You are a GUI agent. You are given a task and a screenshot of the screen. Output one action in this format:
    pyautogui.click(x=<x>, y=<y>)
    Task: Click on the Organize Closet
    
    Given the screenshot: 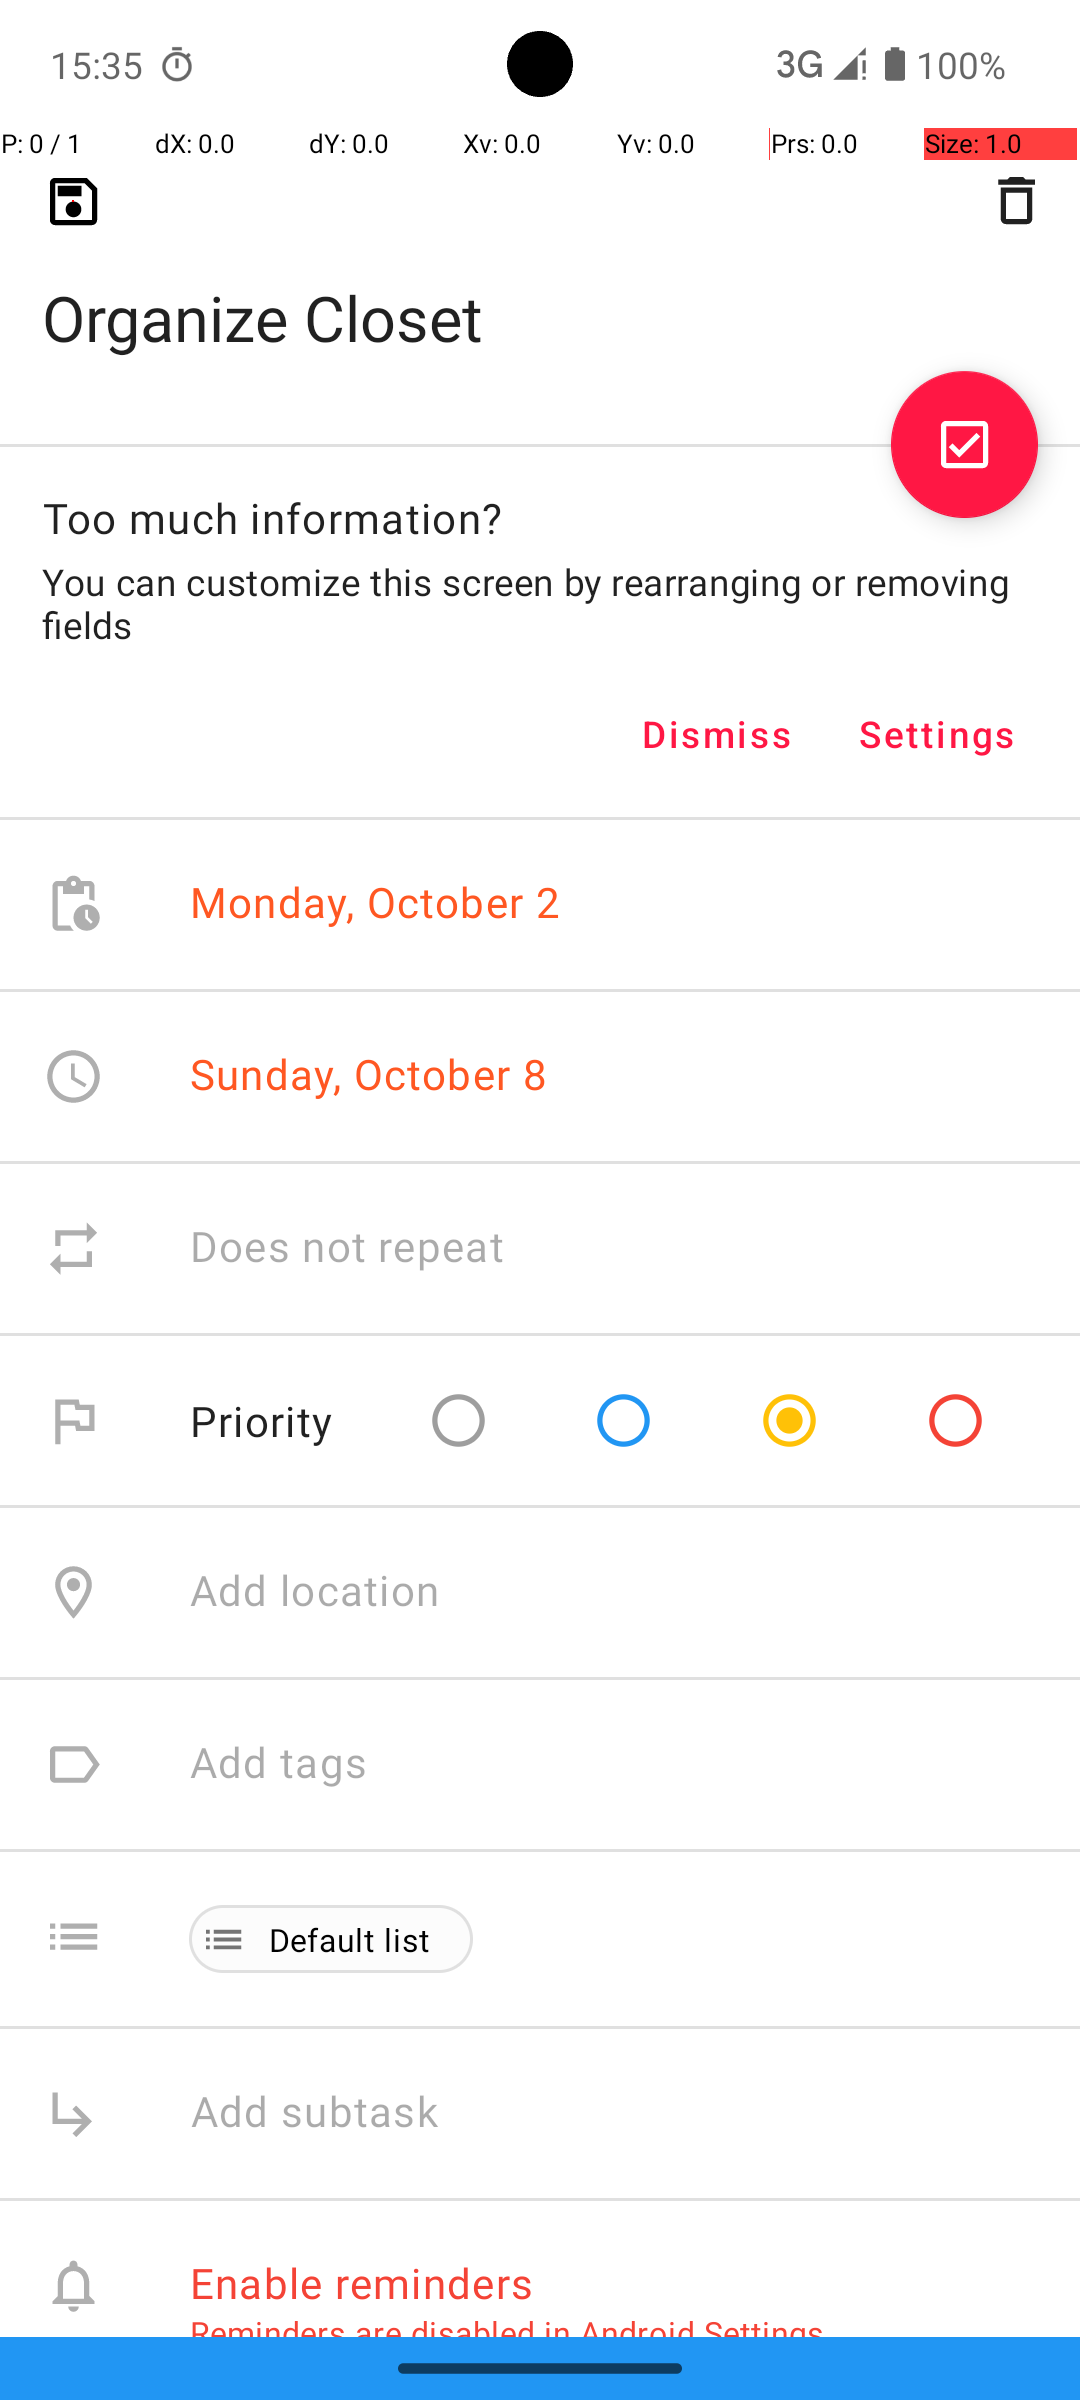 What is the action you would take?
    pyautogui.click(x=540, y=286)
    